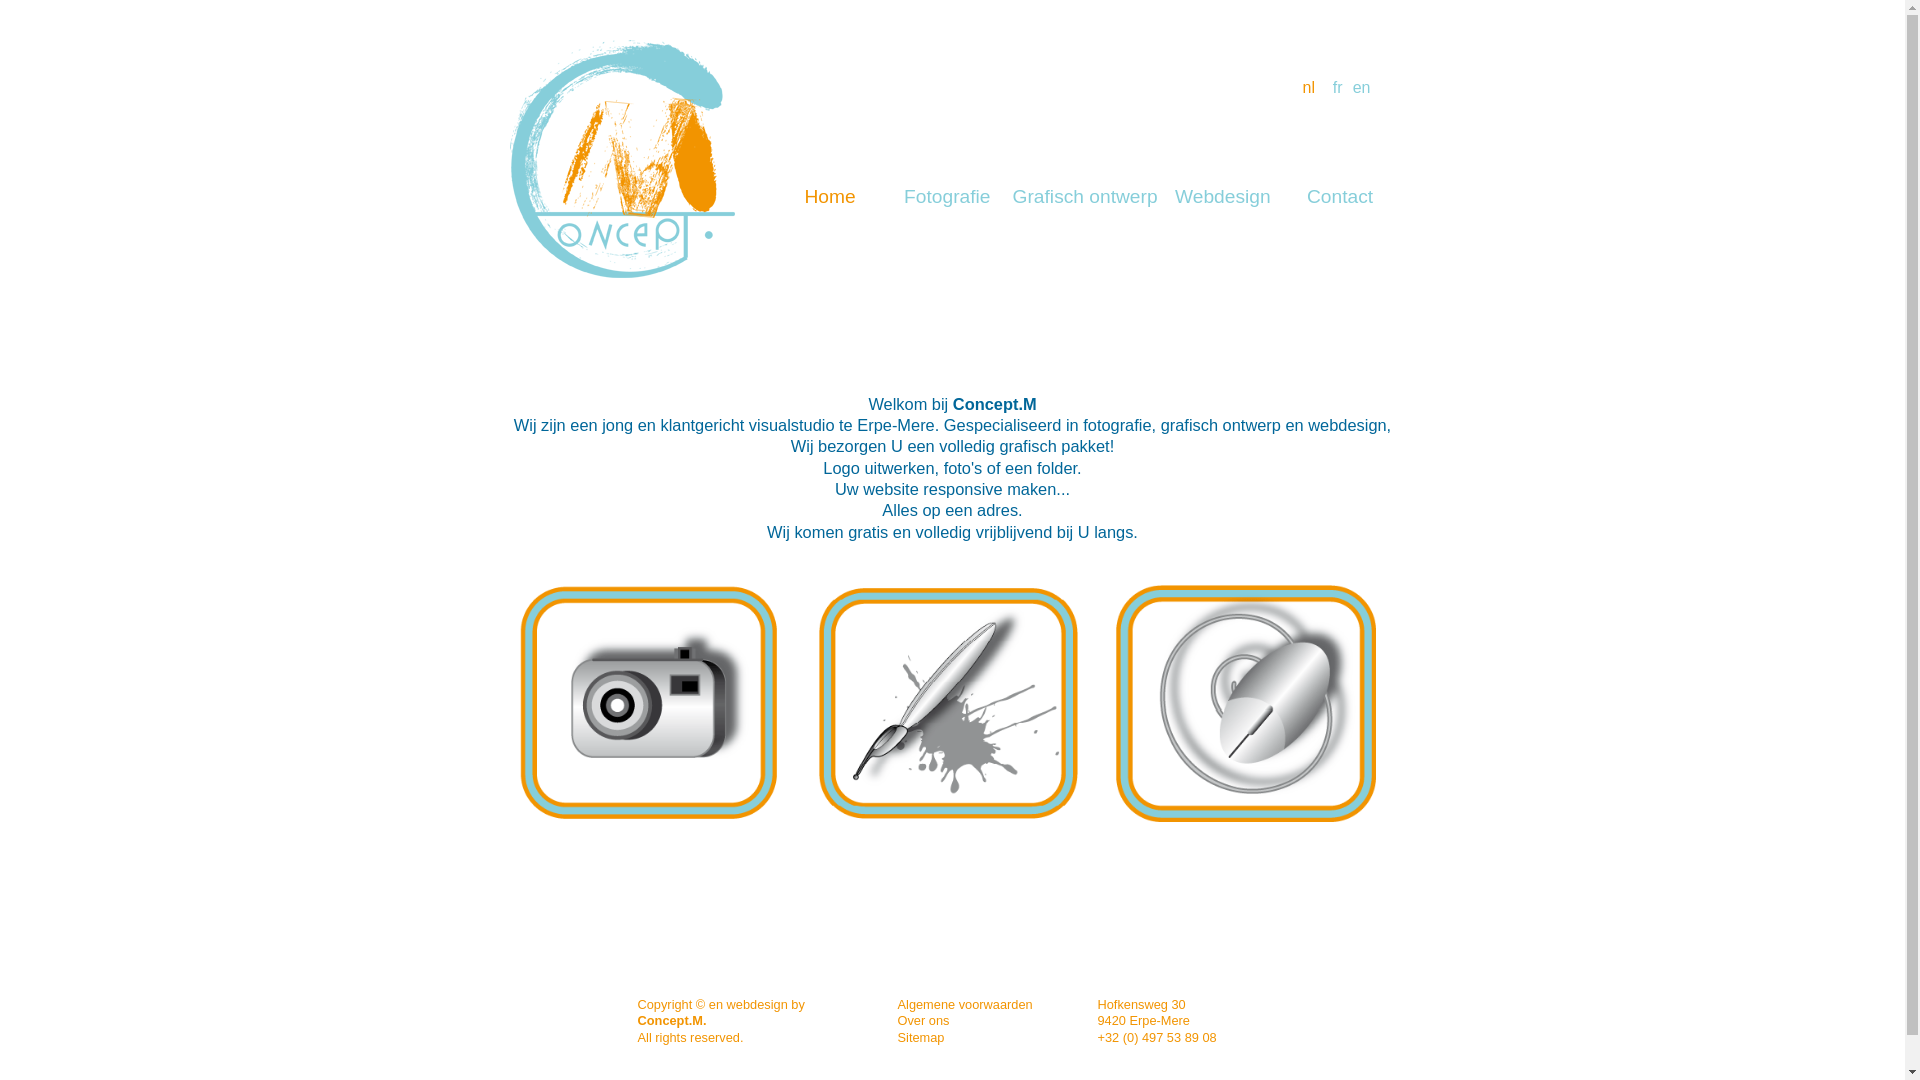 The image size is (1920, 1080). What do you see at coordinates (924, 1020) in the screenshot?
I see `Over ons` at bounding box center [924, 1020].